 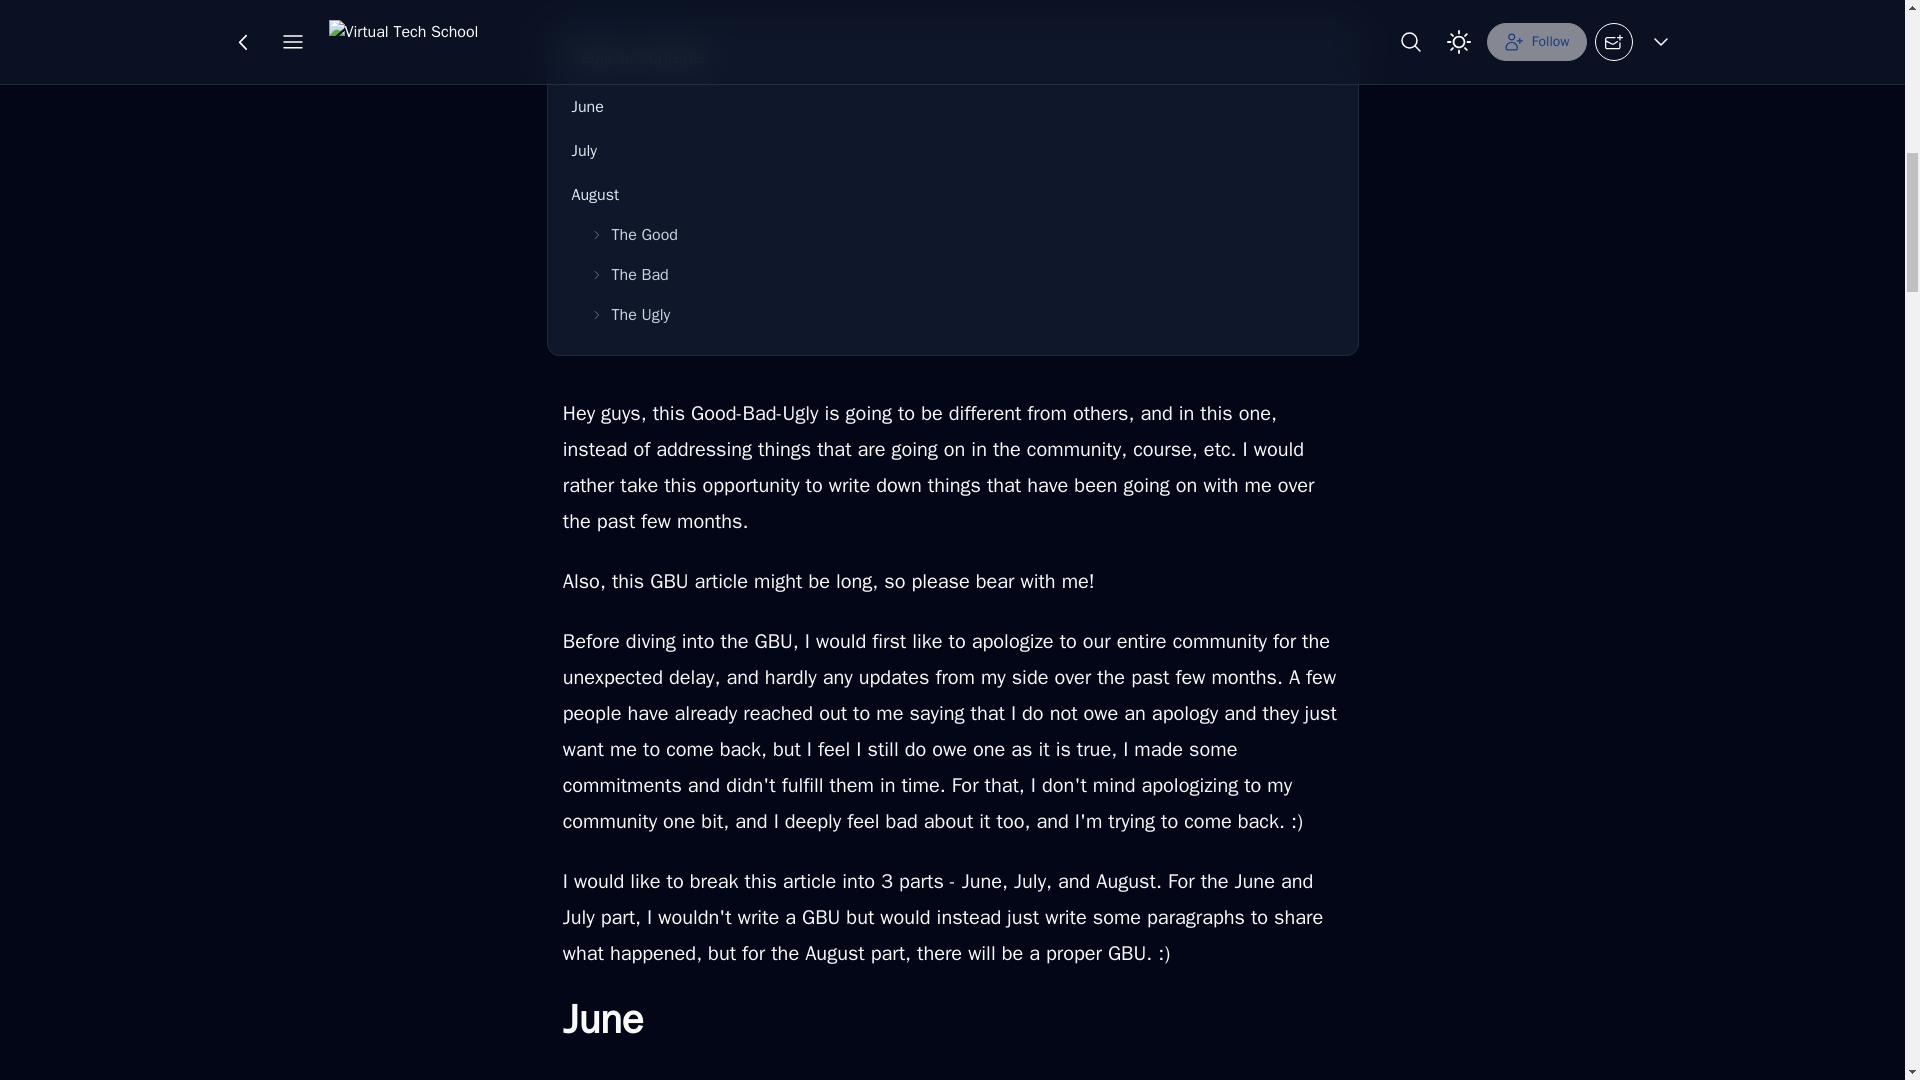 What do you see at coordinates (1024, 31) in the screenshot?
I see `Add Bookmark` at bounding box center [1024, 31].